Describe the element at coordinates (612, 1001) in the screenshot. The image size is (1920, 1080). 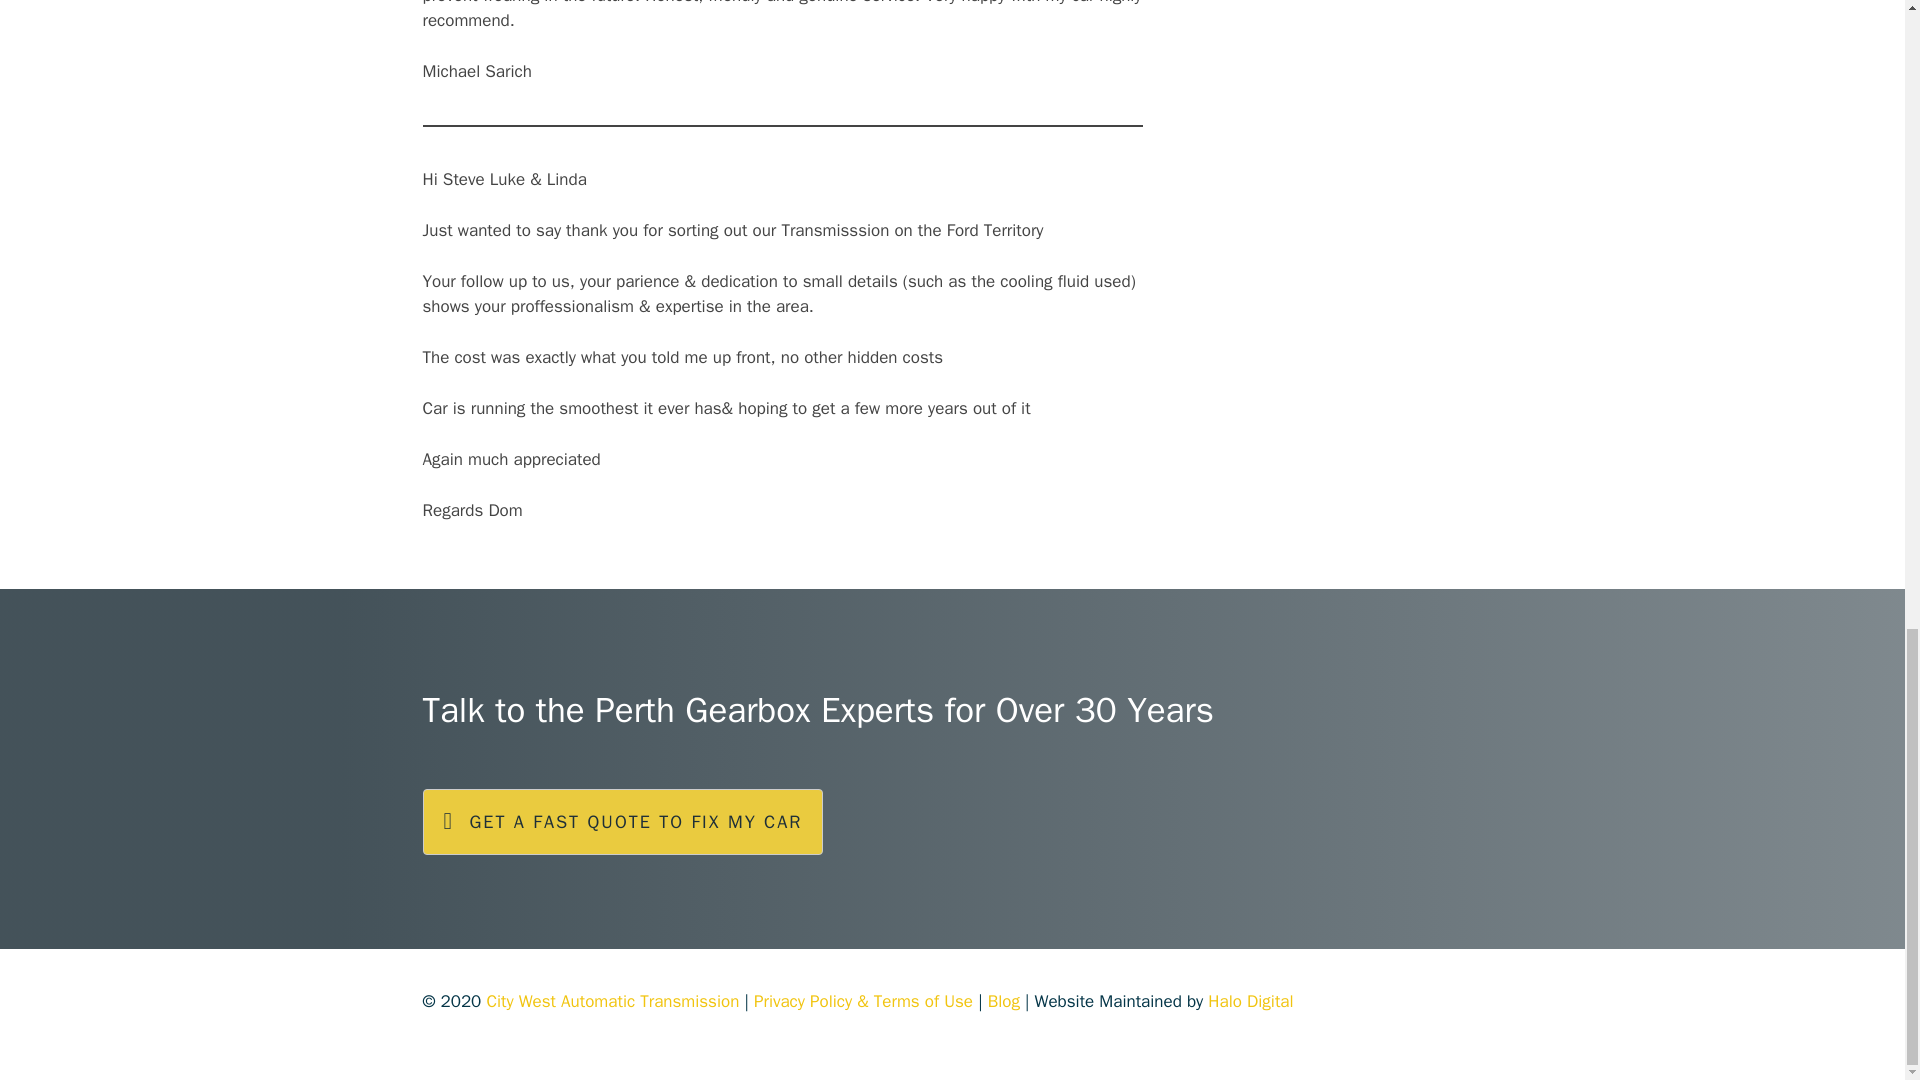
I see `City West Automatic Transmission` at that location.